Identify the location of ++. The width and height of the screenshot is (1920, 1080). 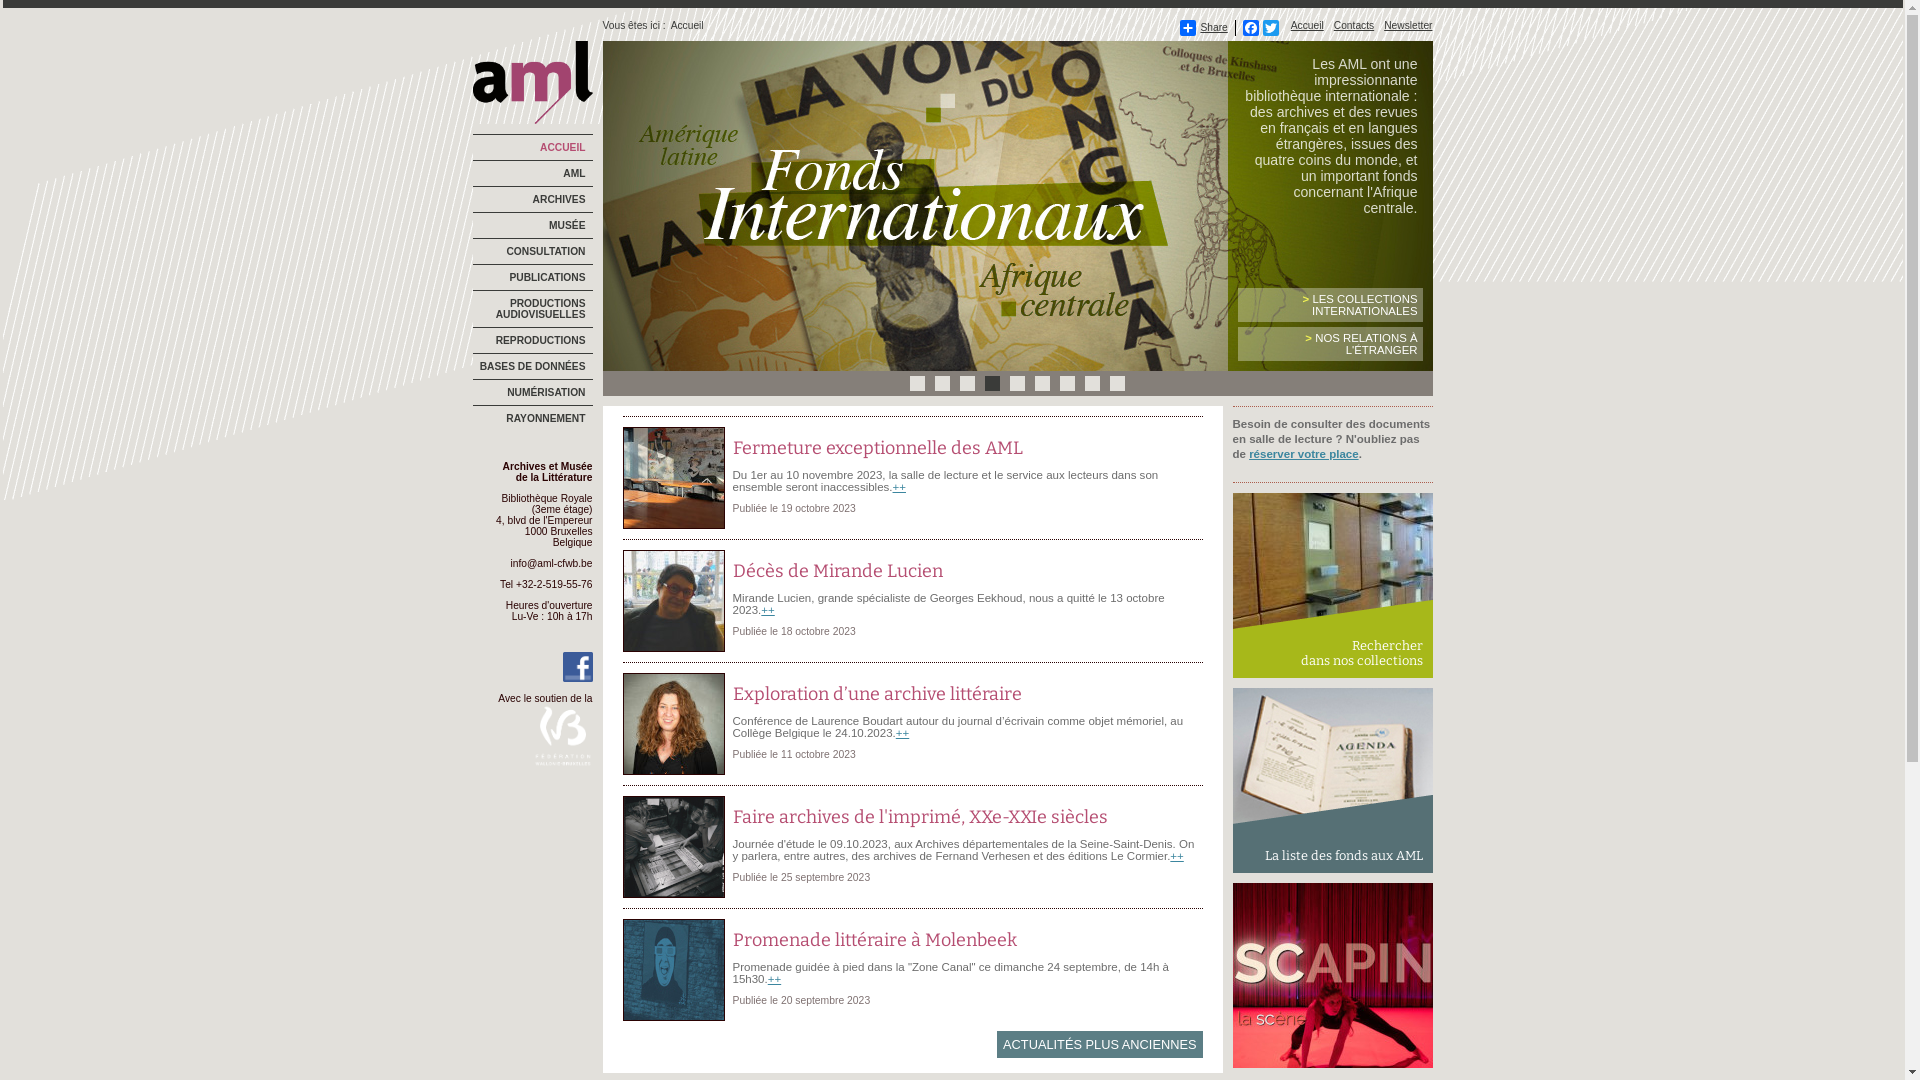
(768, 610).